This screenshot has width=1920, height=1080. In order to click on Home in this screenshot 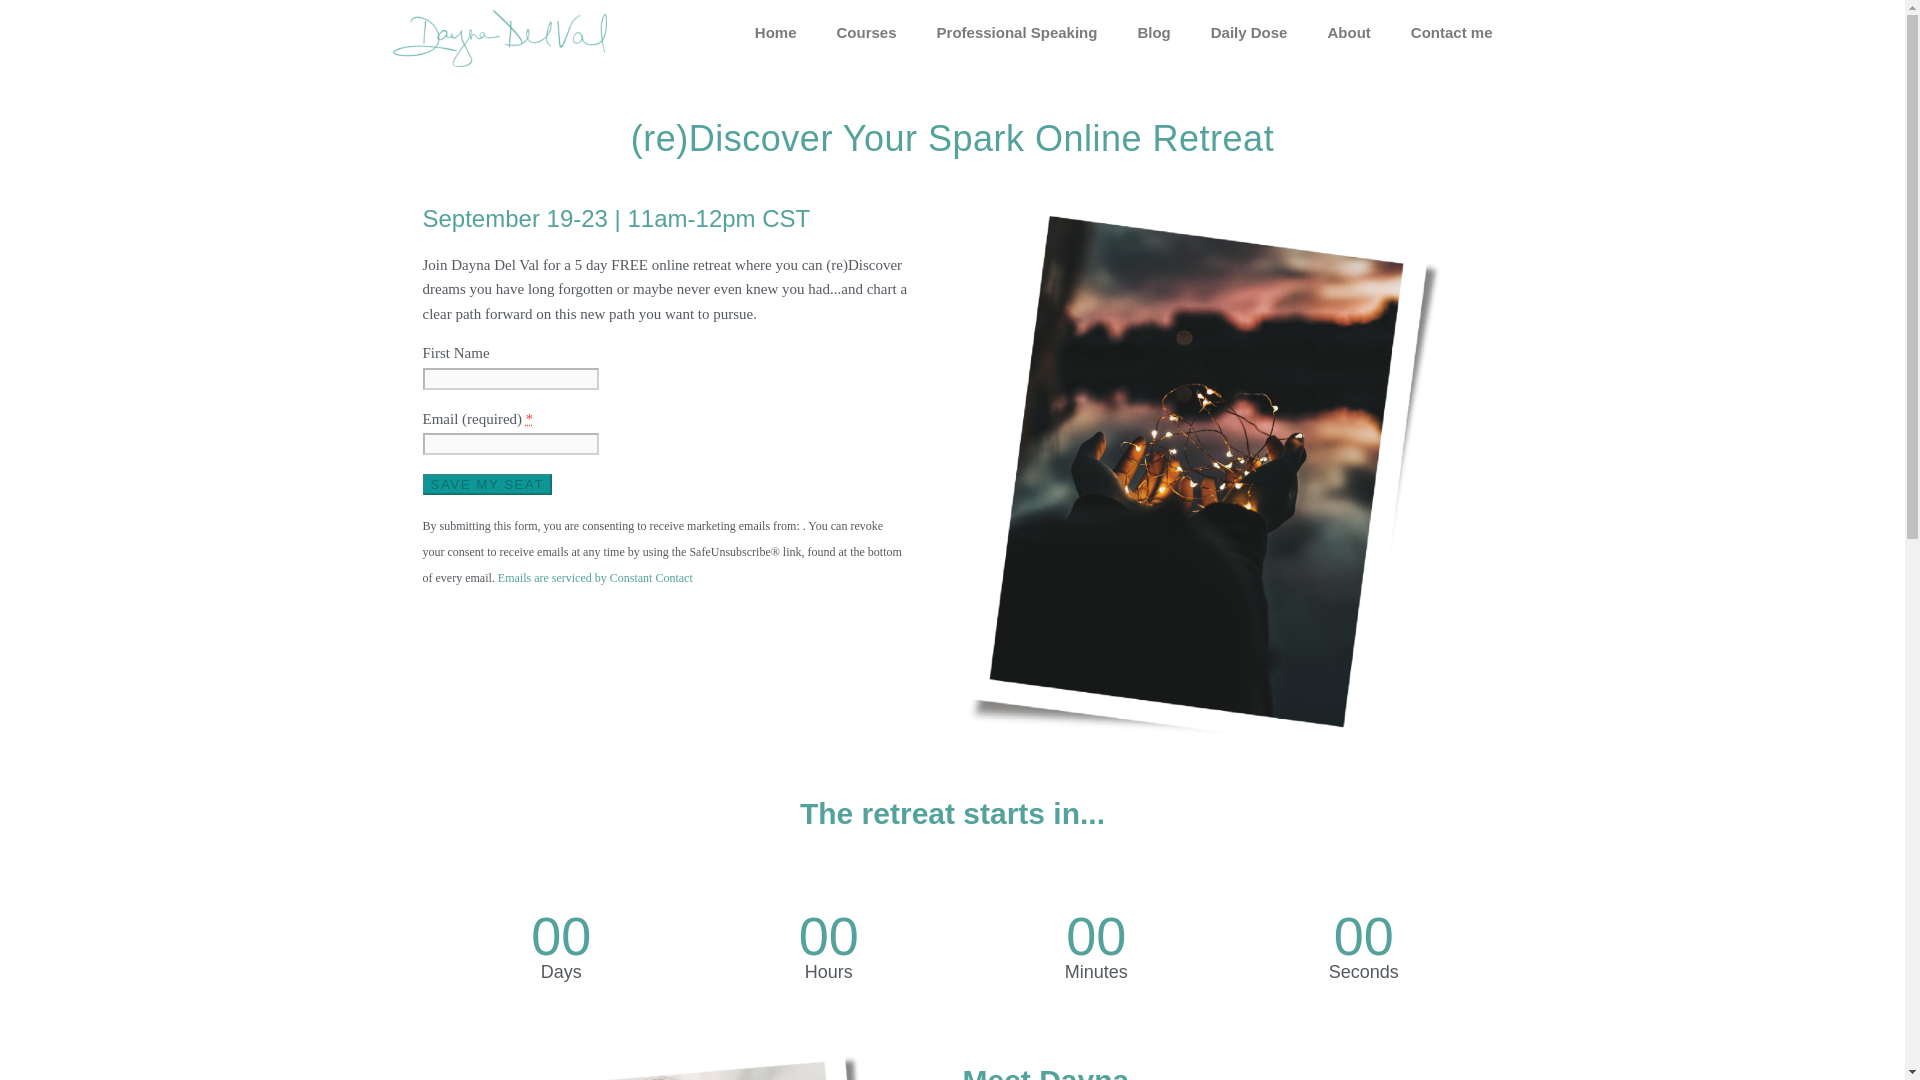, I will do `click(776, 32)`.